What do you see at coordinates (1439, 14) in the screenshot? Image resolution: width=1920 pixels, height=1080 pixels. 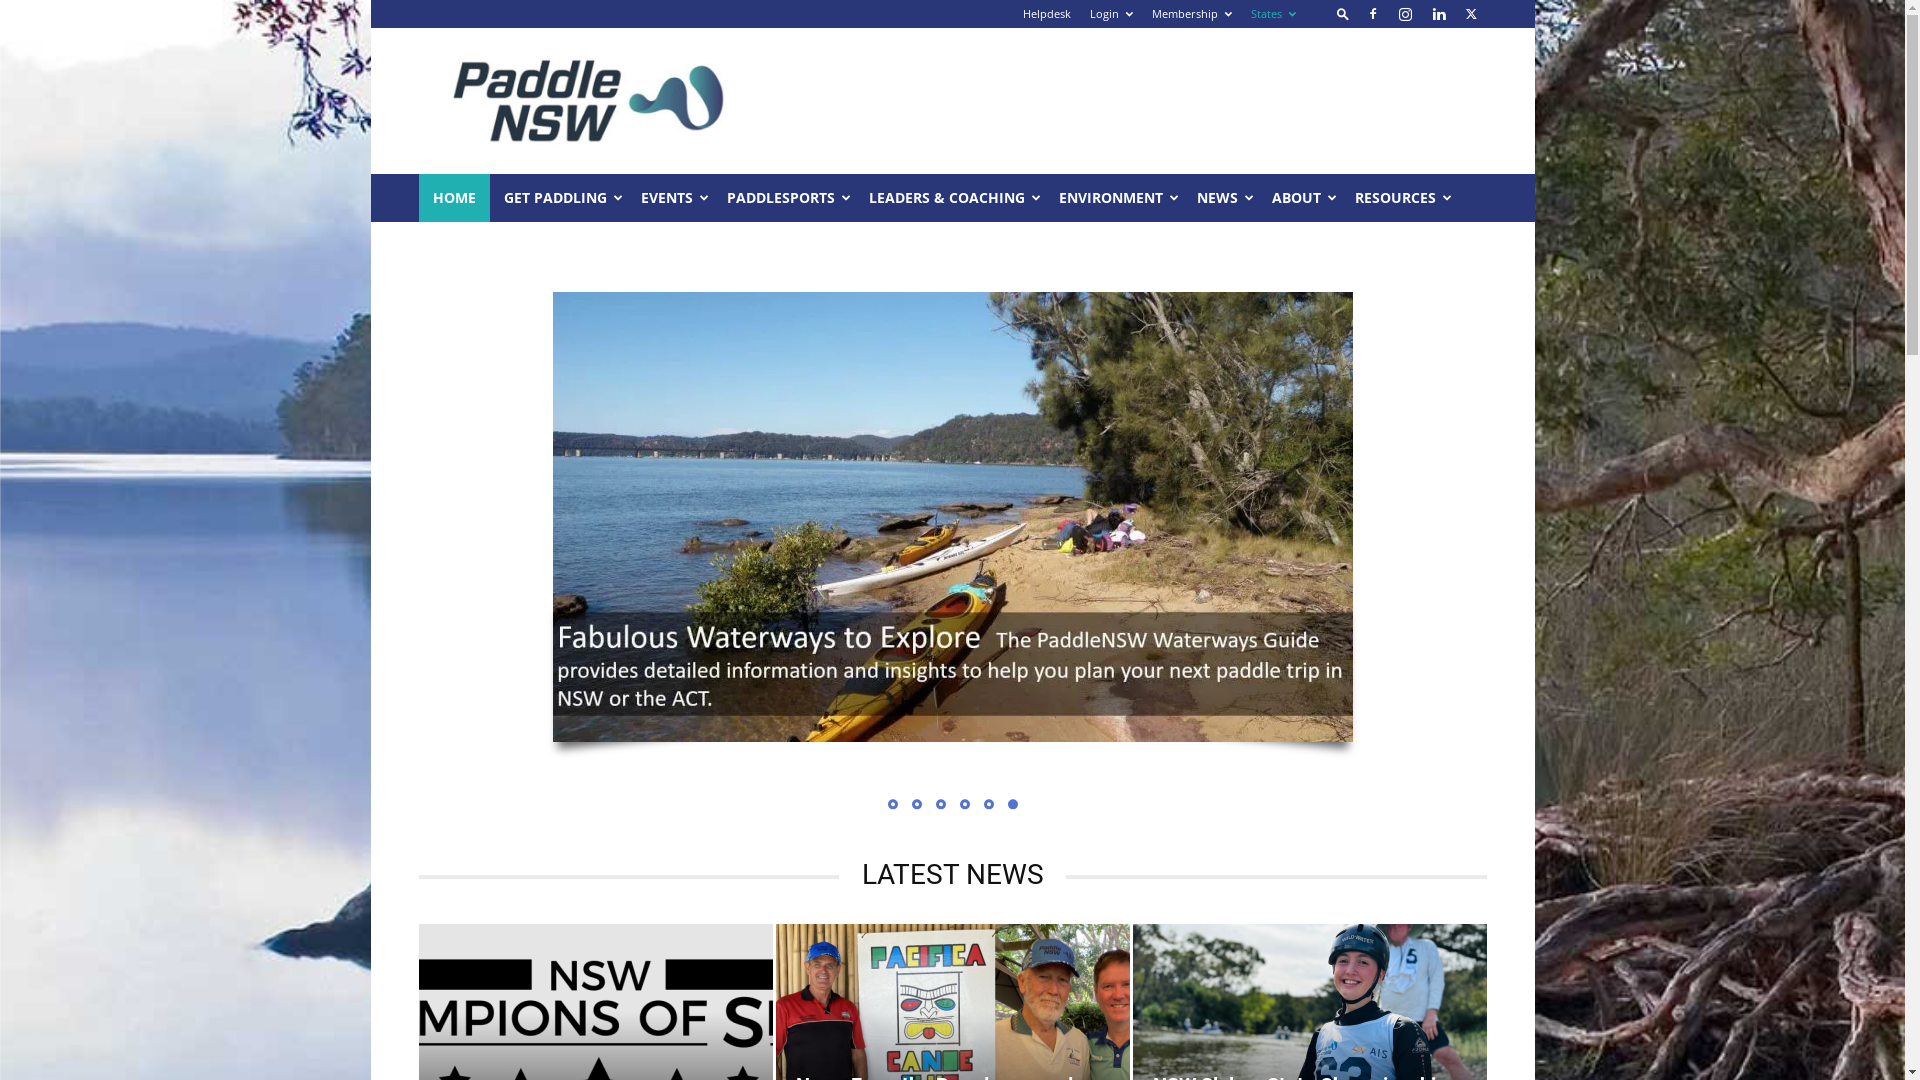 I see `Linkedin` at bounding box center [1439, 14].